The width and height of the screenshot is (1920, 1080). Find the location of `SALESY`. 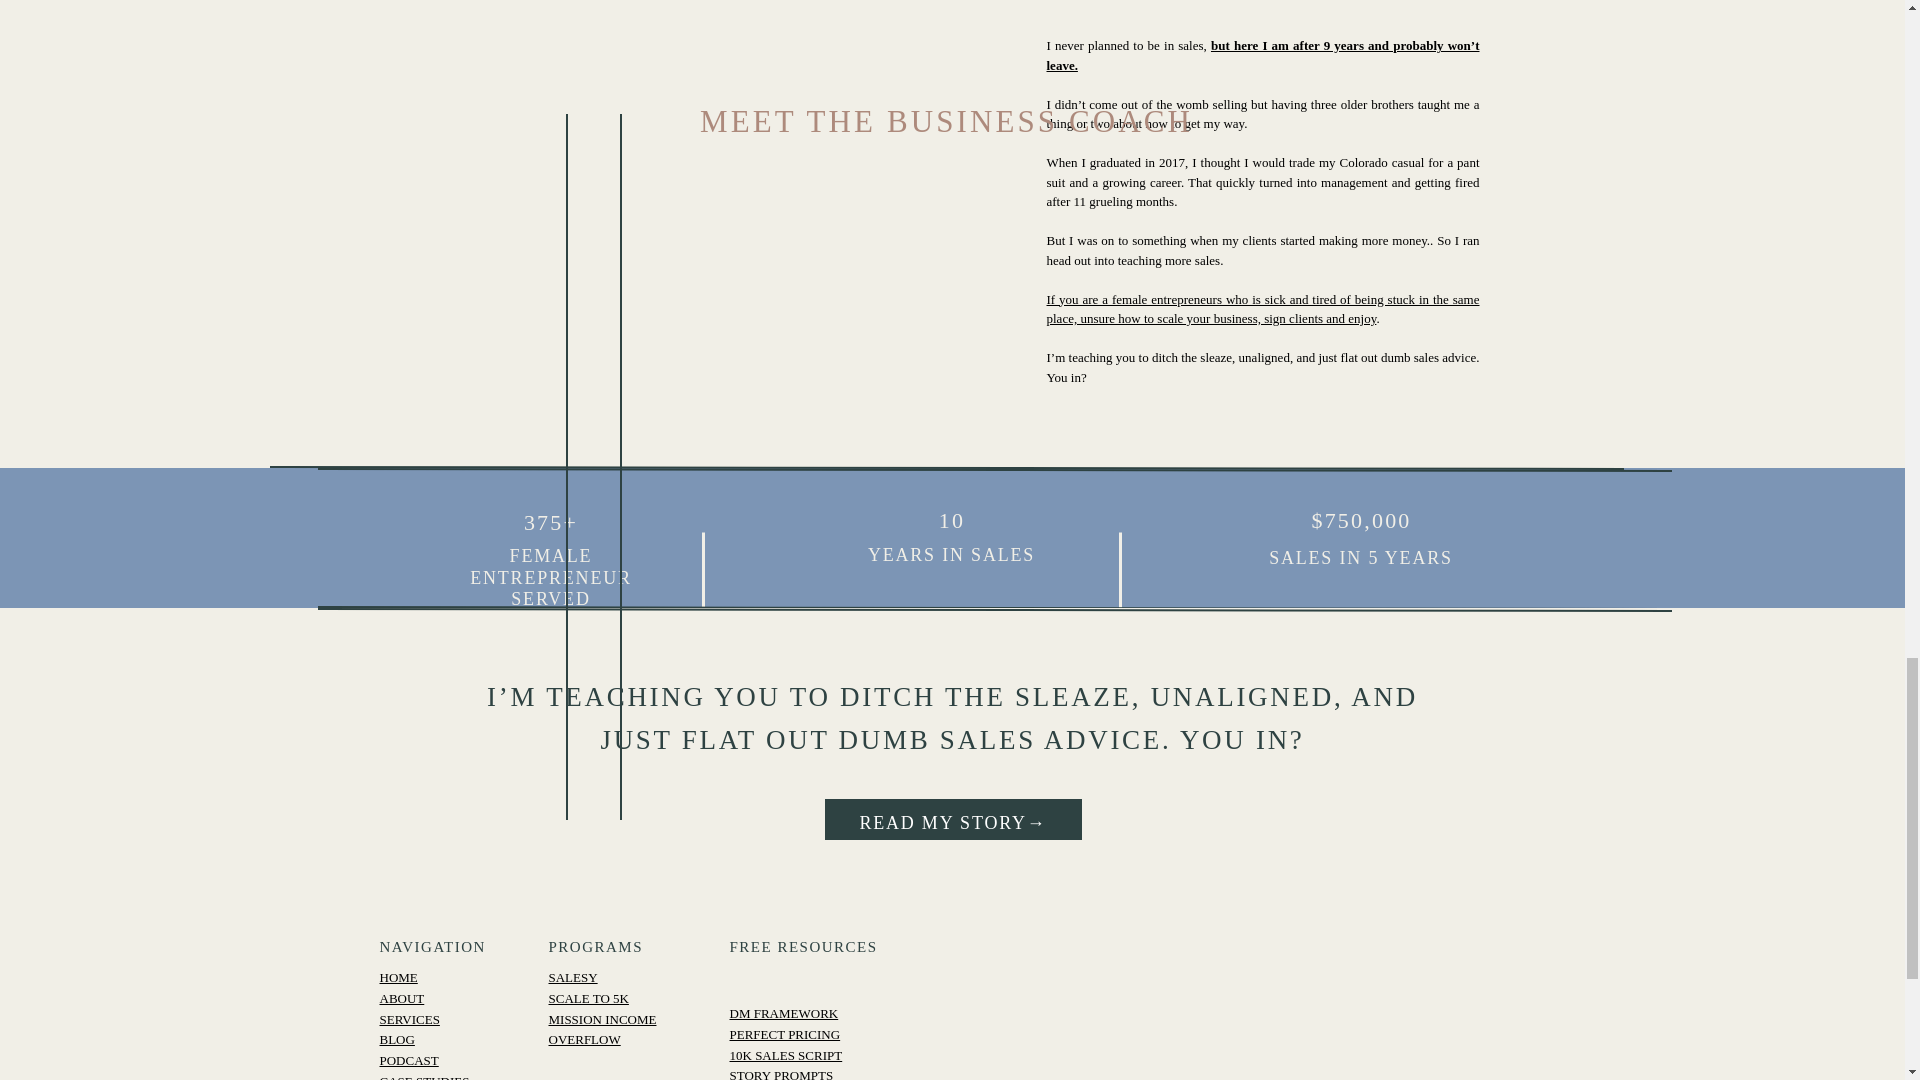

SALESY is located at coordinates (572, 976).